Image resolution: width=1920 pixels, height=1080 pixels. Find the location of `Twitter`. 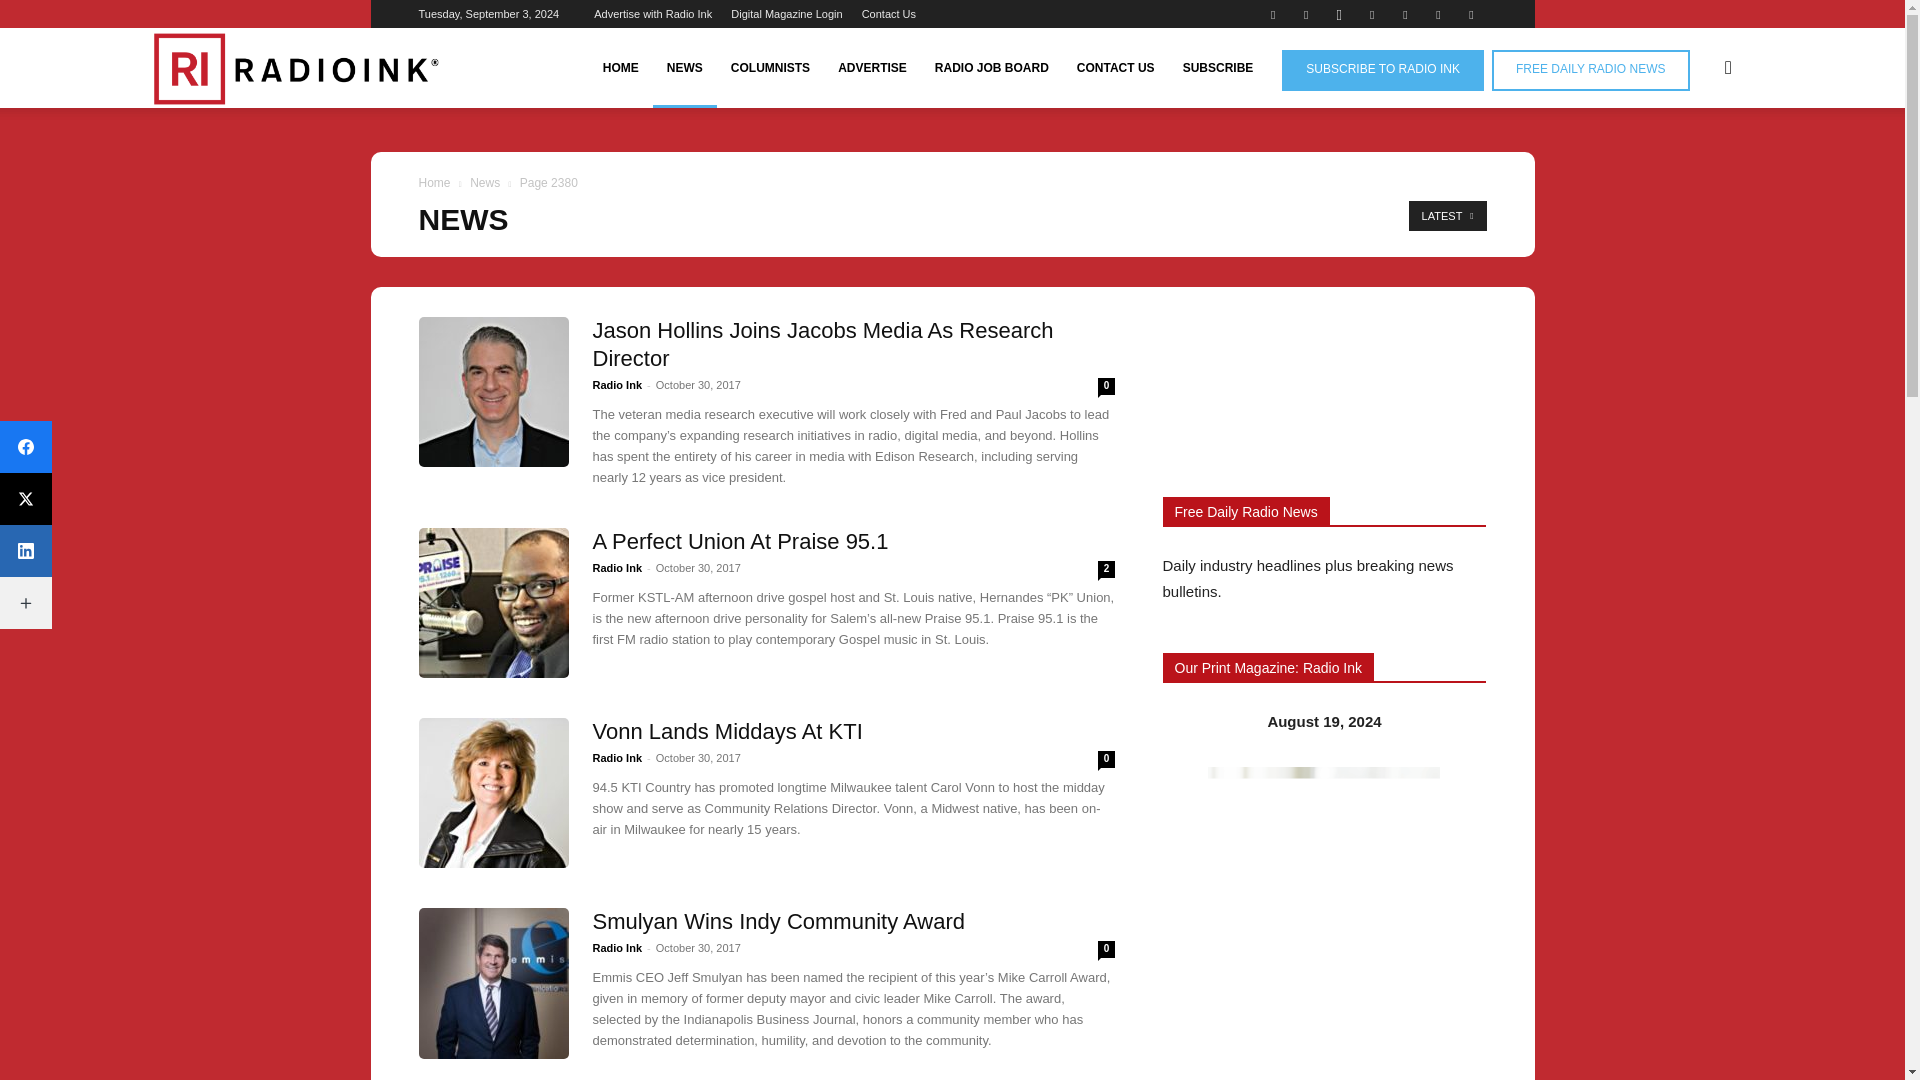

Twitter is located at coordinates (1438, 14).